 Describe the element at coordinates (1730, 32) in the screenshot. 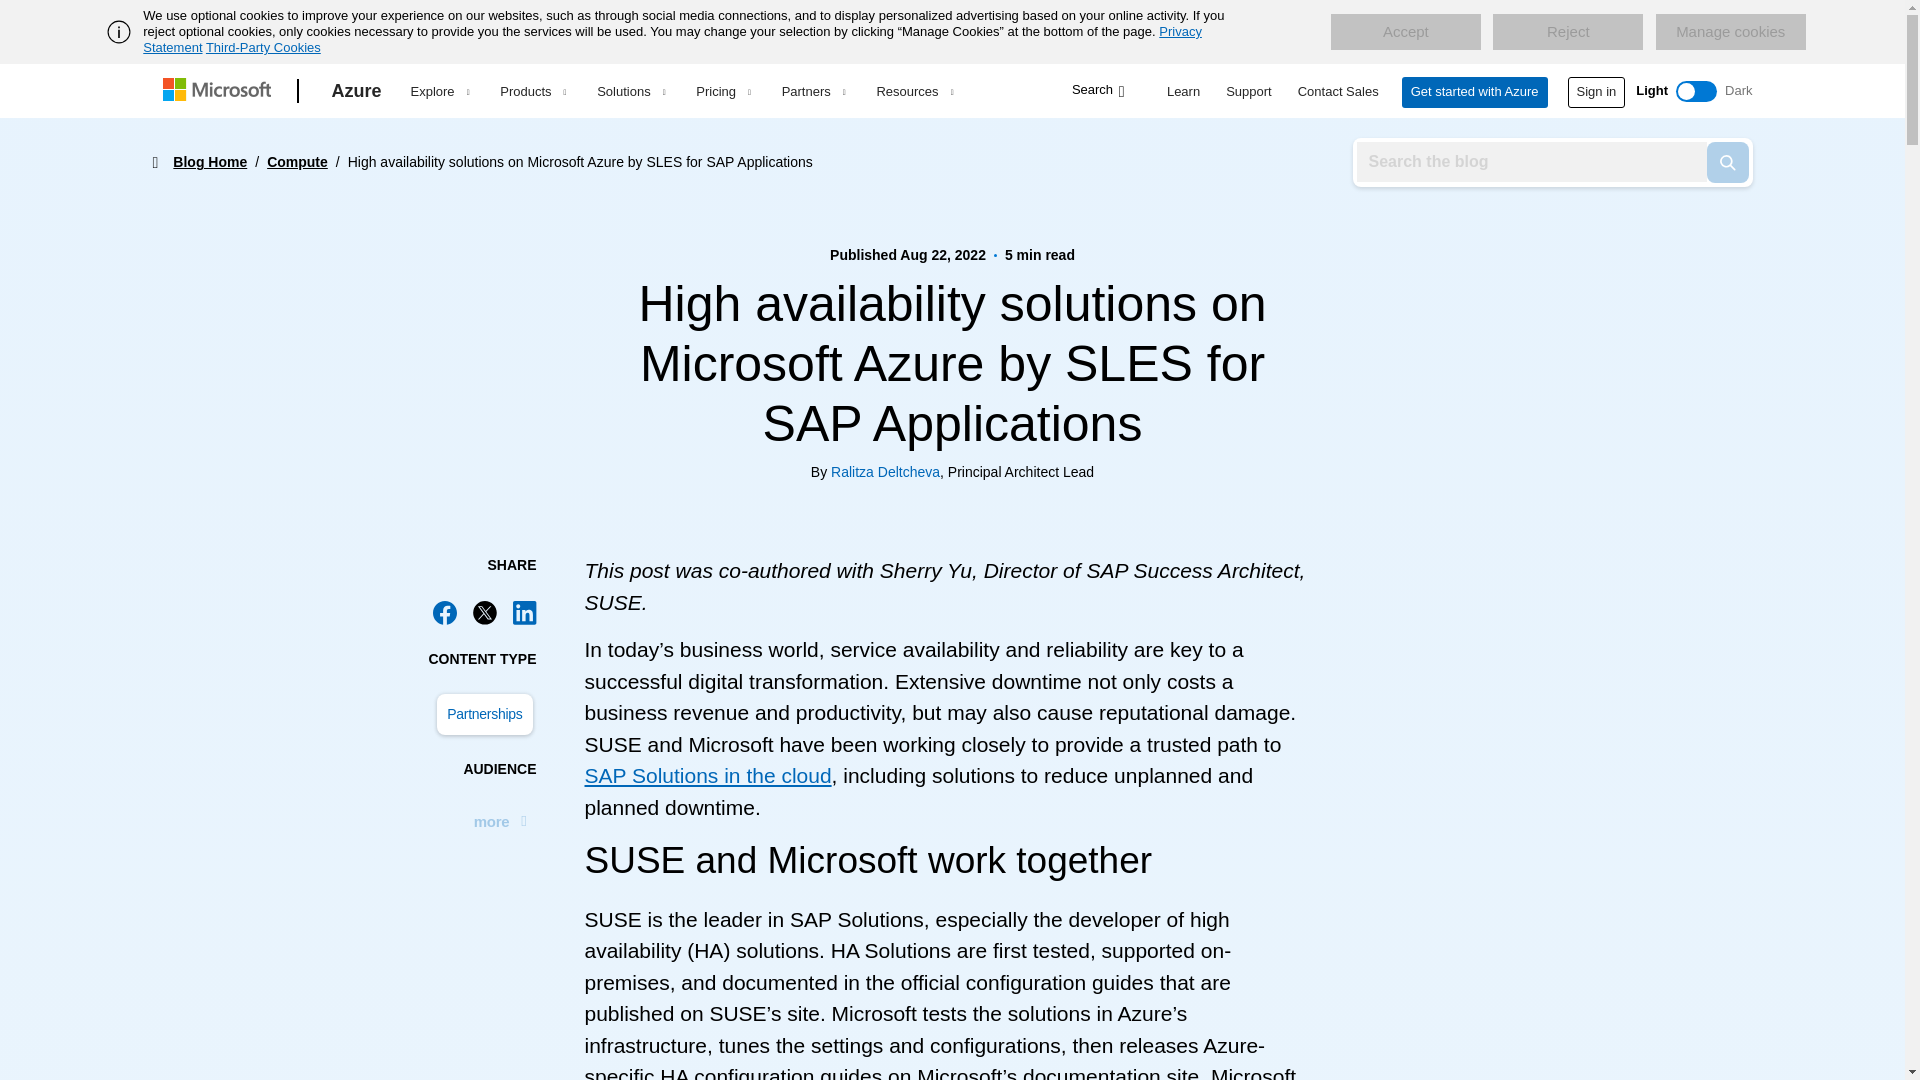

I see `Manage cookies` at that location.